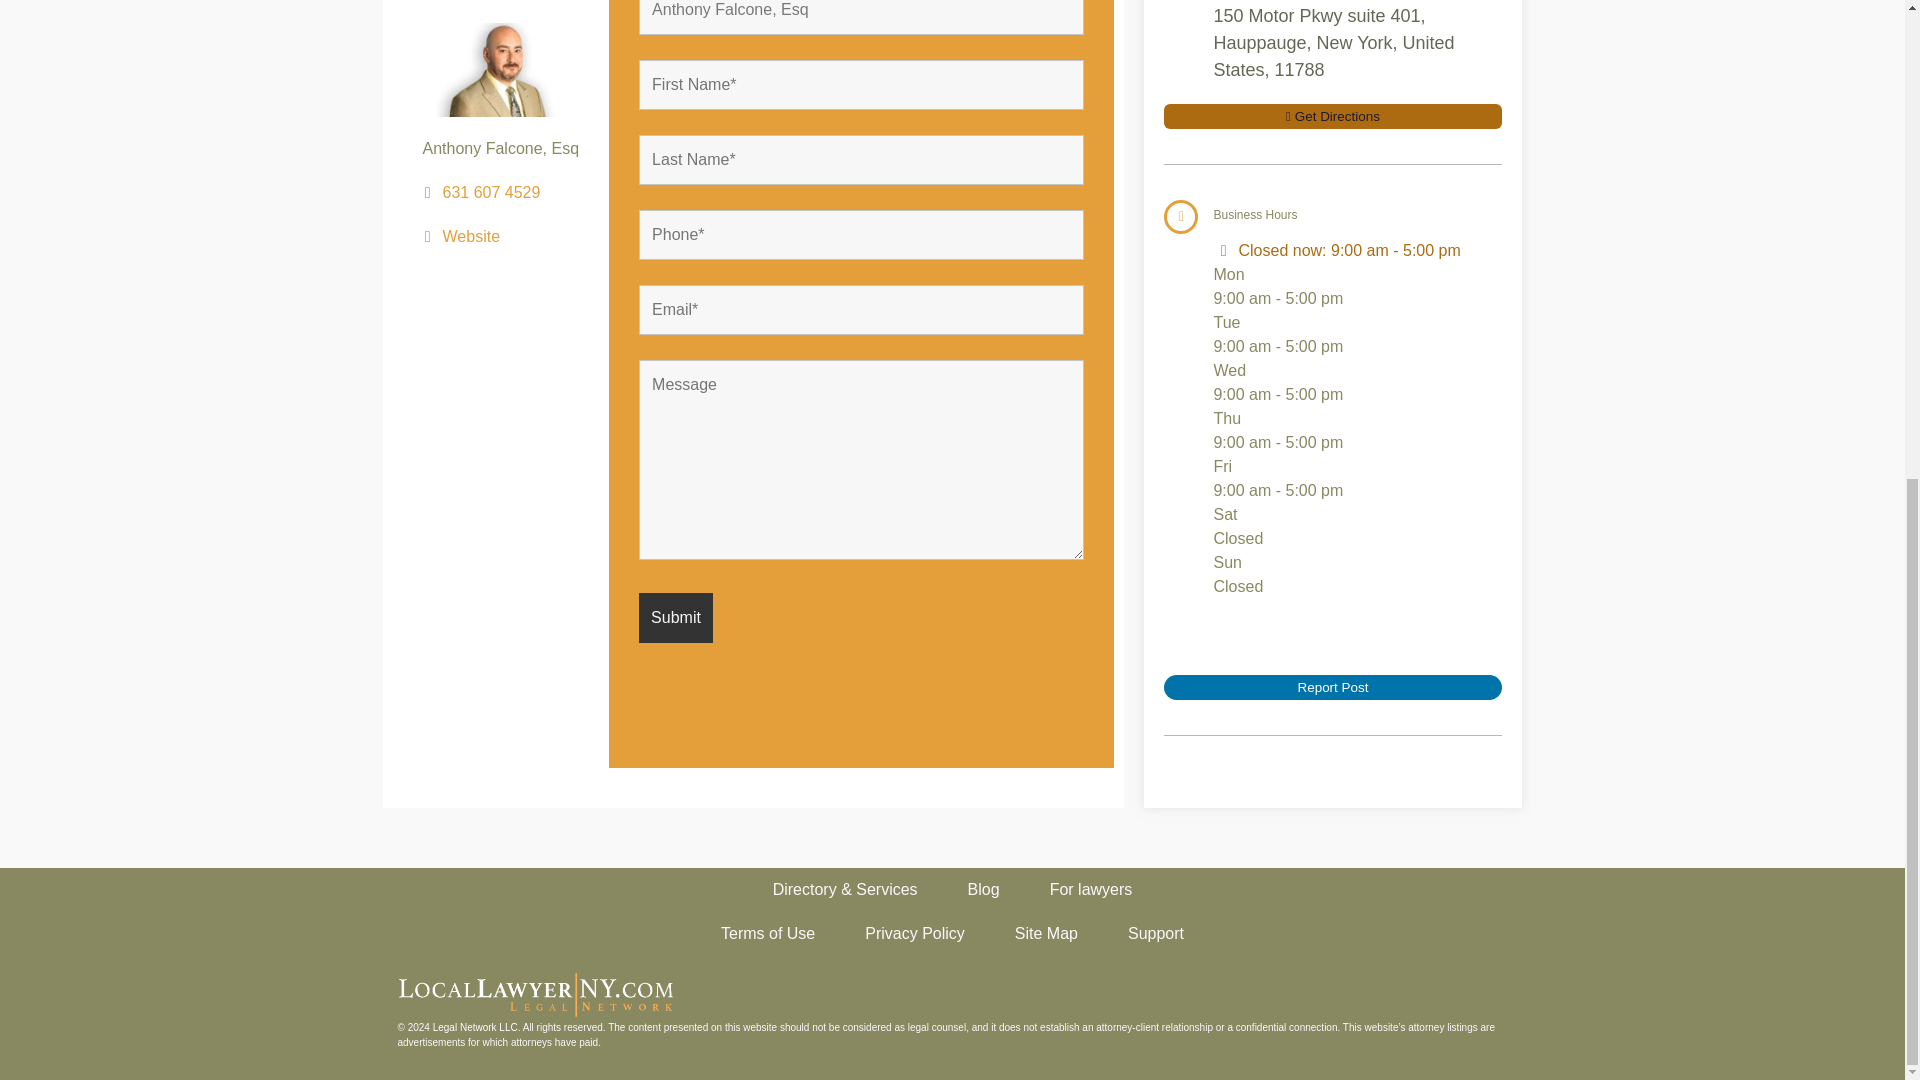  What do you see at coordinates (676, 617) in the screenshot?
I see `Submit` at bounding box center [676, 617].